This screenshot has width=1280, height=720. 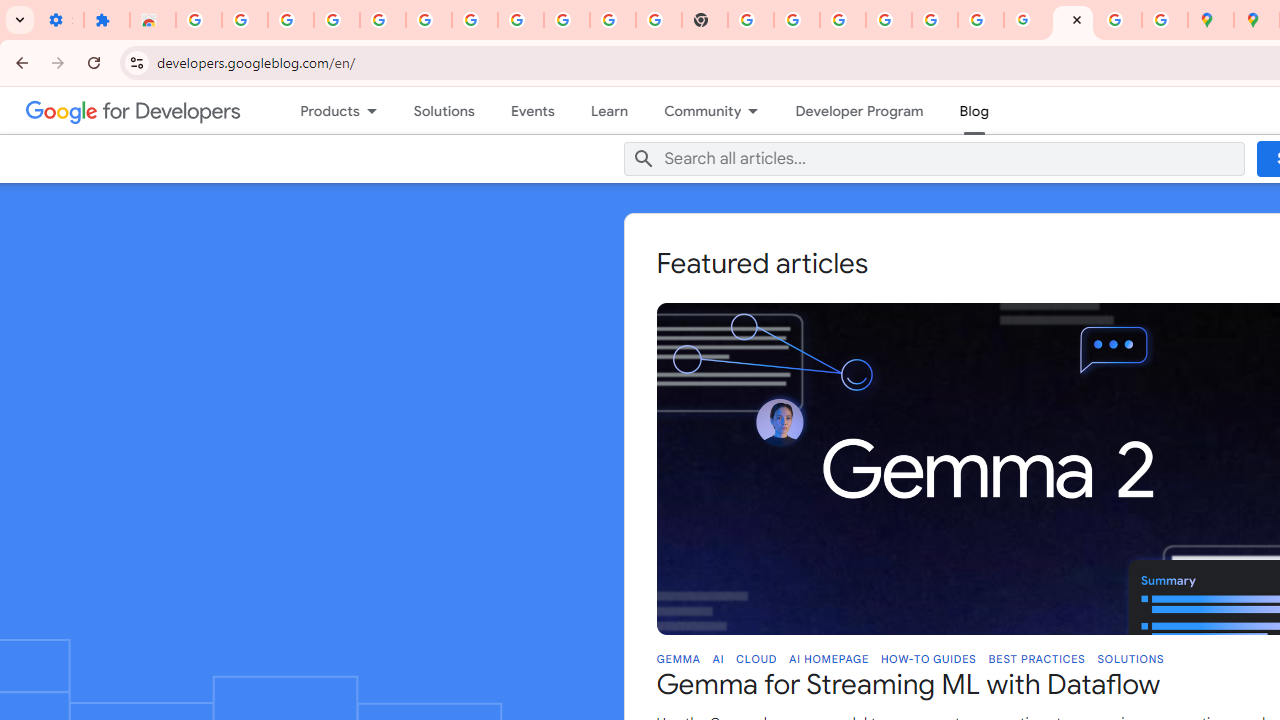 I want to click on Settings - On startup, so click(x=60, y=20).